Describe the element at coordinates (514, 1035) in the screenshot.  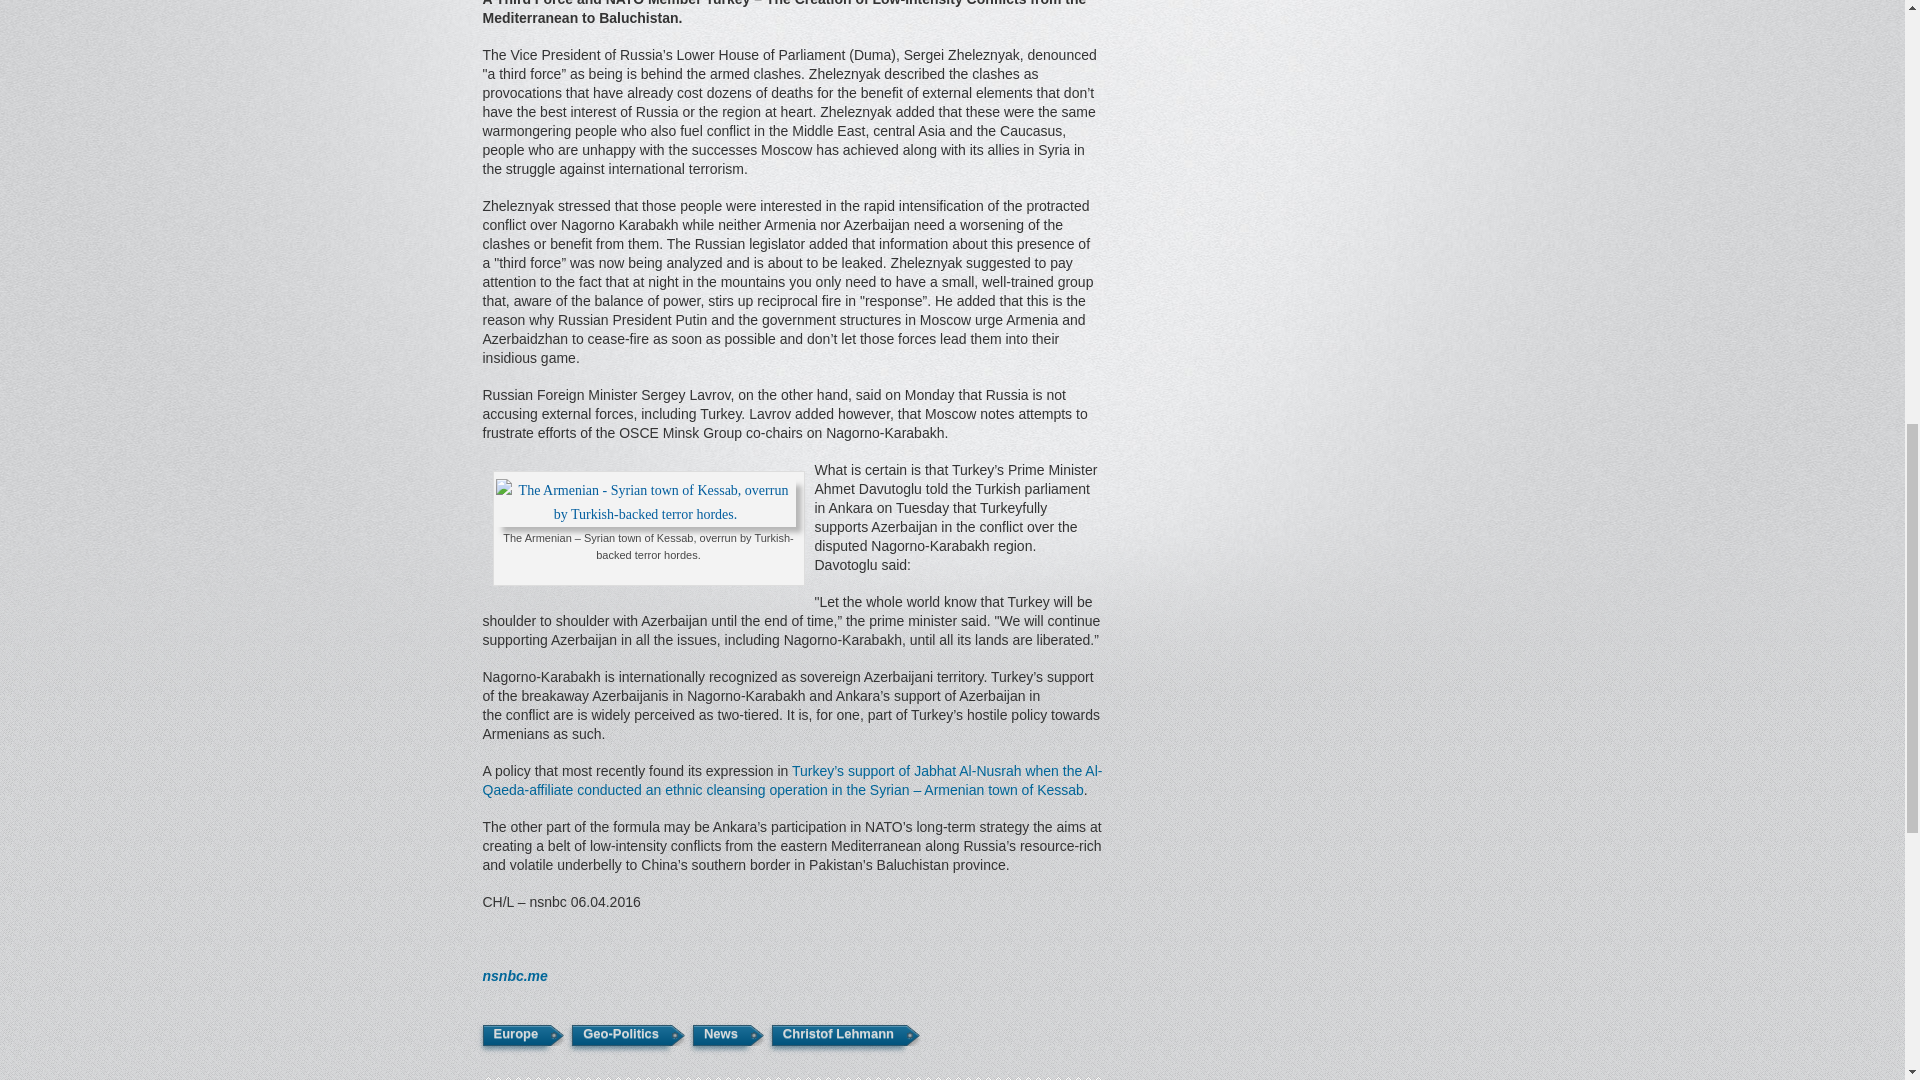
I see `Europe` at that location.